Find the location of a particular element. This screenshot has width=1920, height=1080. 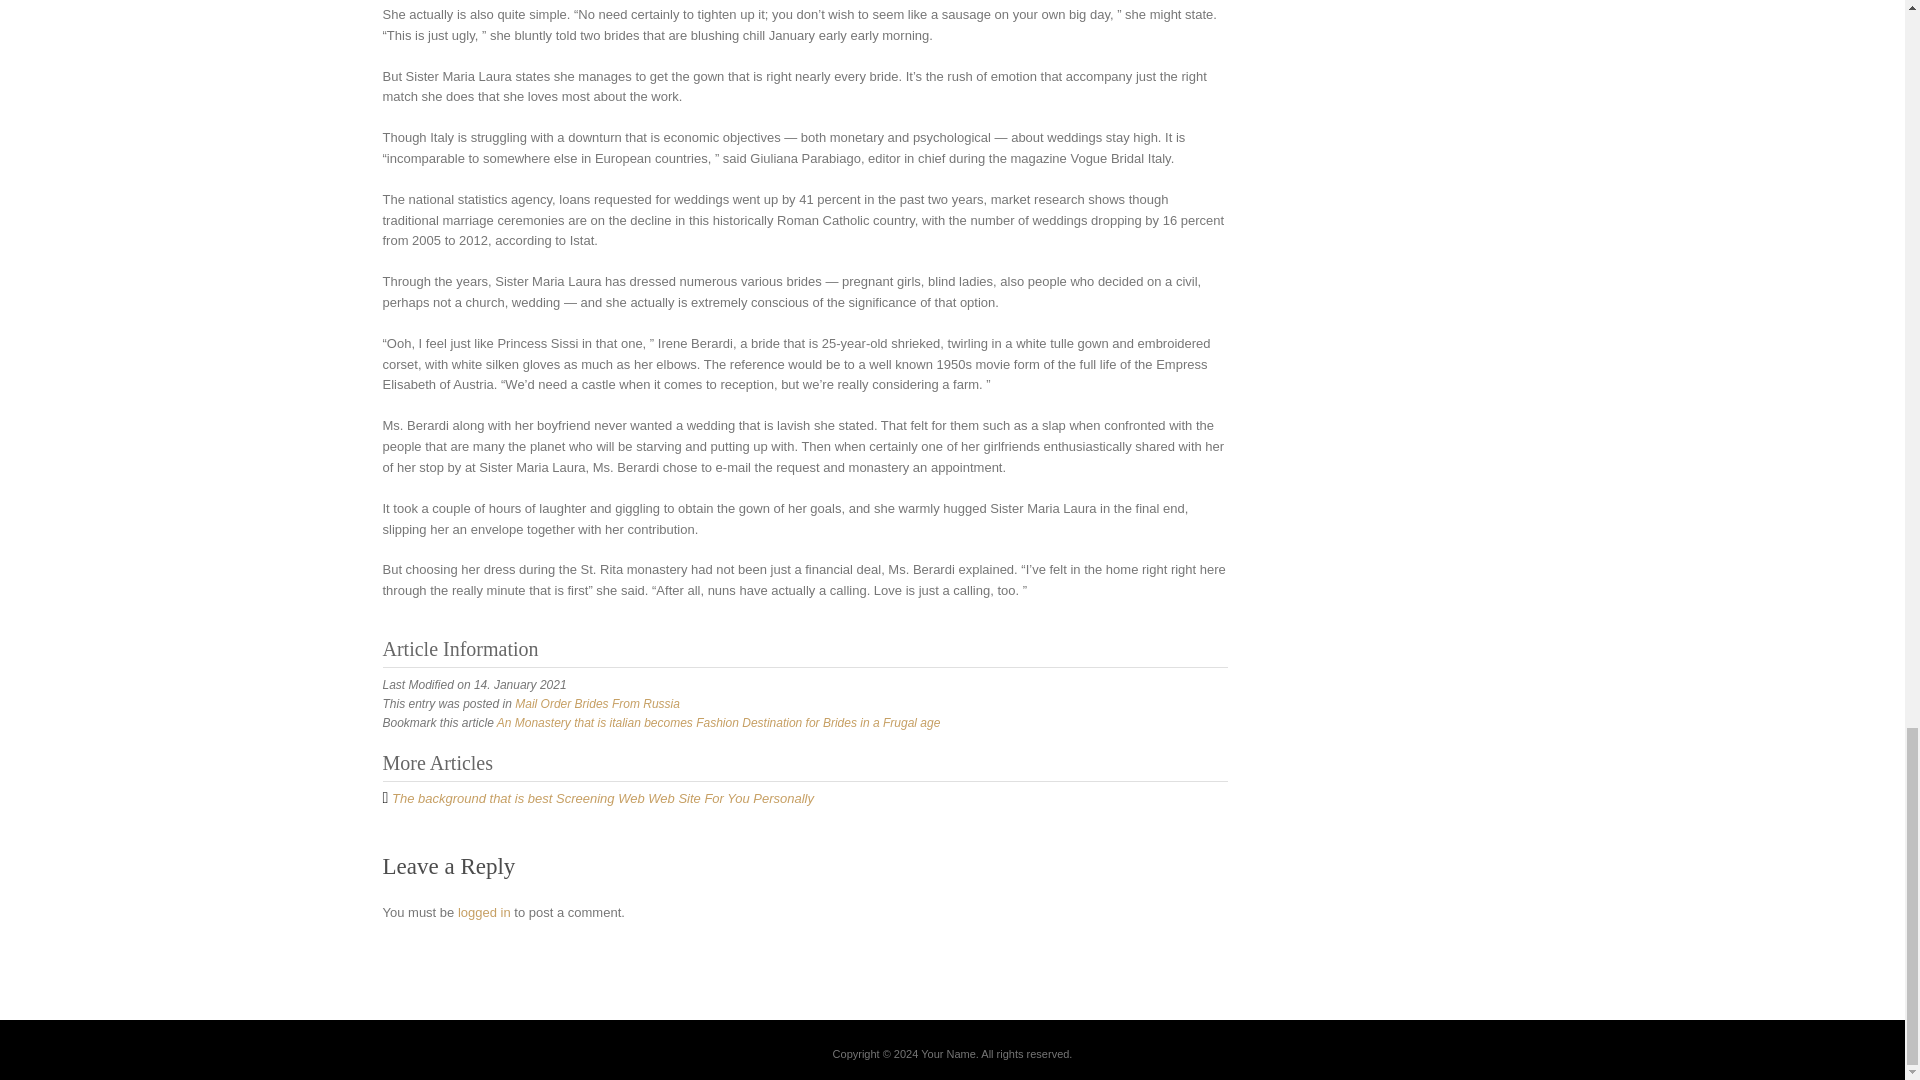

logged in is located at coordinates (484, 912).